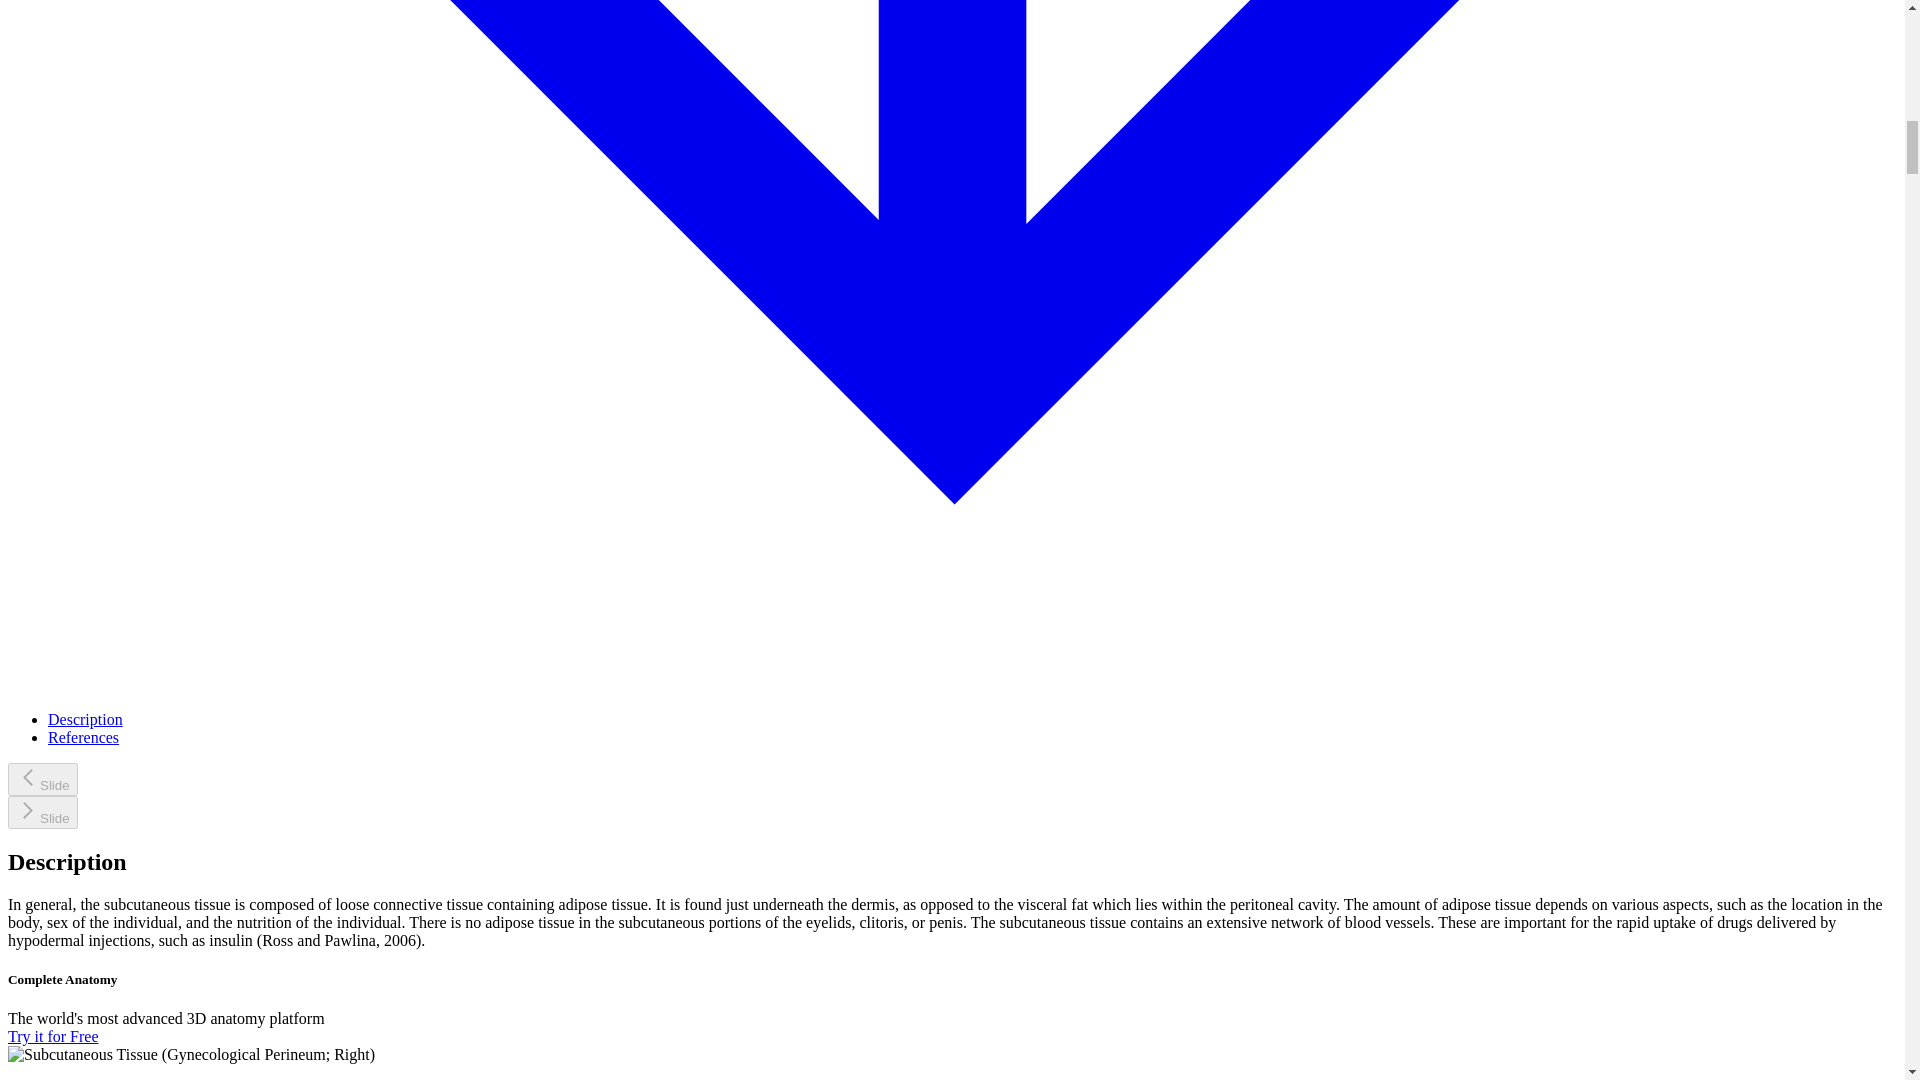 Image resolution: width=1920 pixels, height=1080 pixels. I want to click on Slide, so click(42, 778).